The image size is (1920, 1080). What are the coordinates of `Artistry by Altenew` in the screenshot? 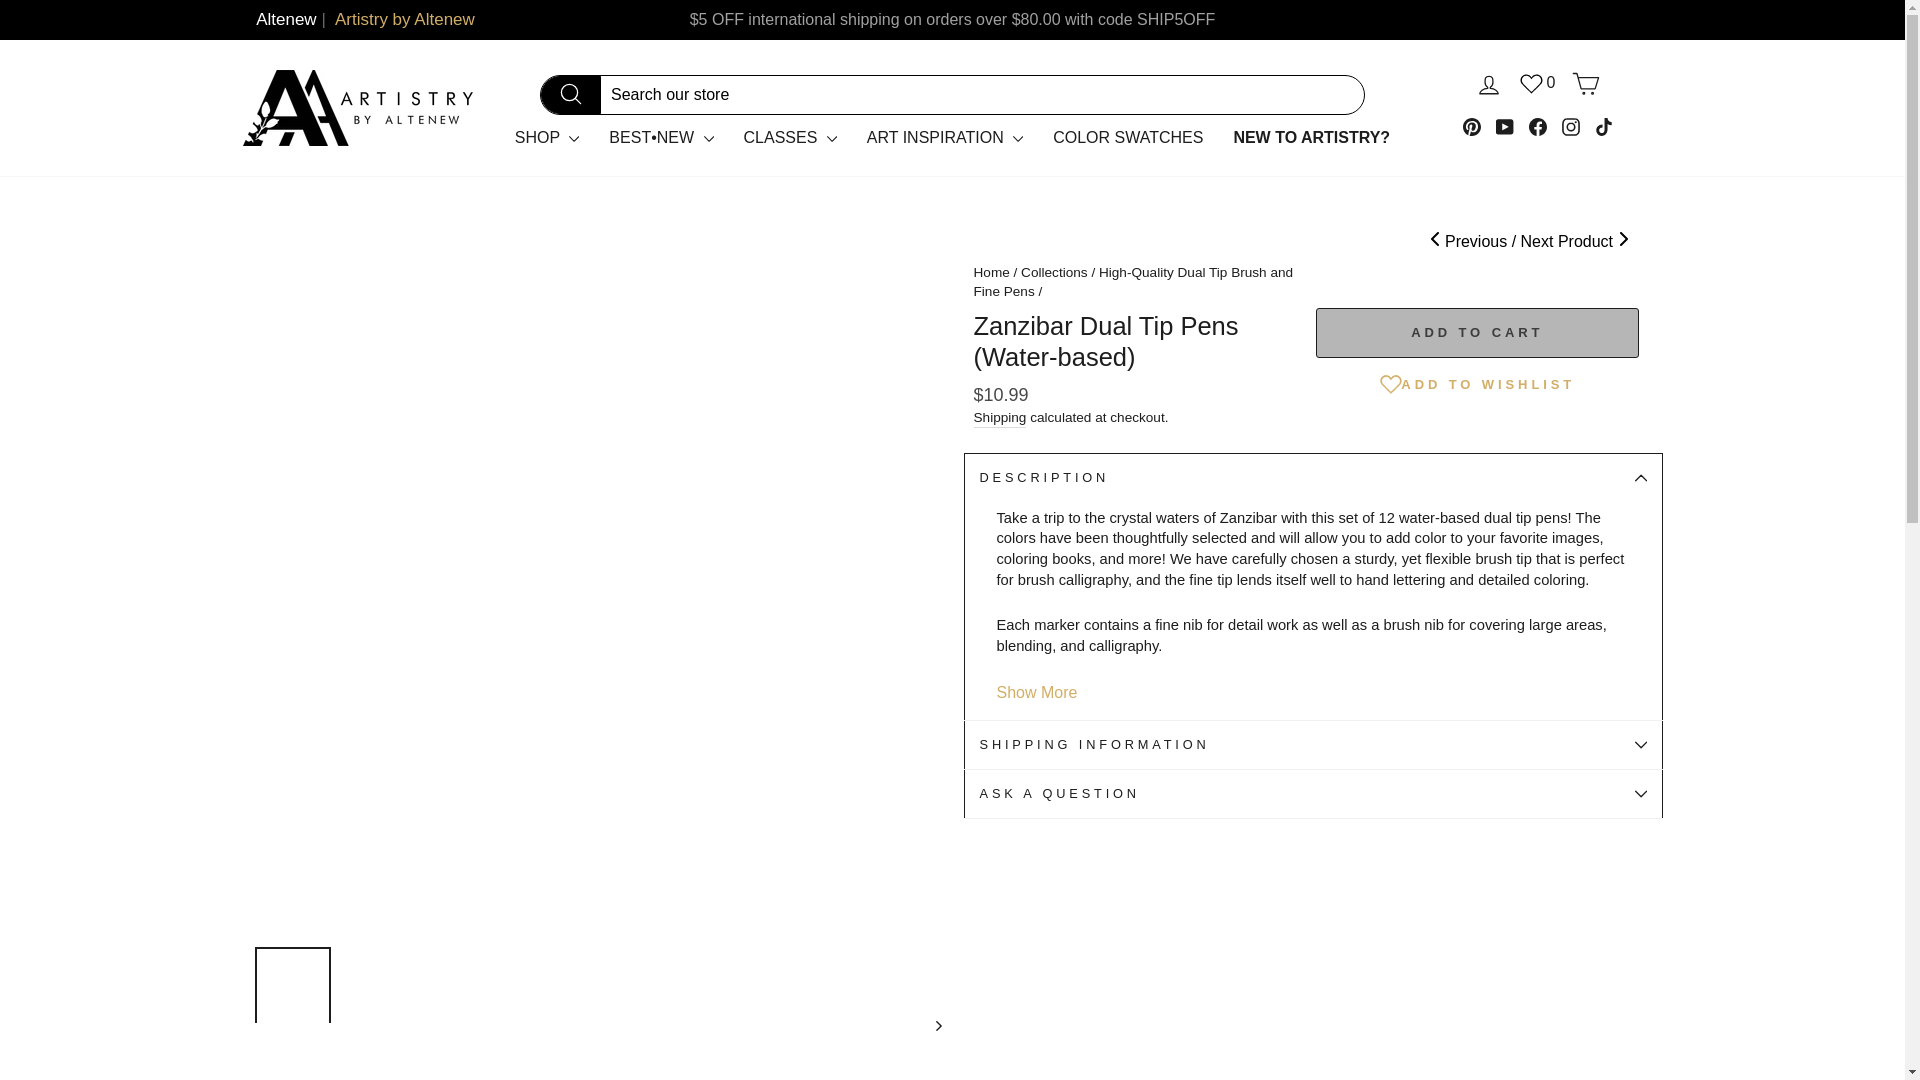 It's located at (404, 20).